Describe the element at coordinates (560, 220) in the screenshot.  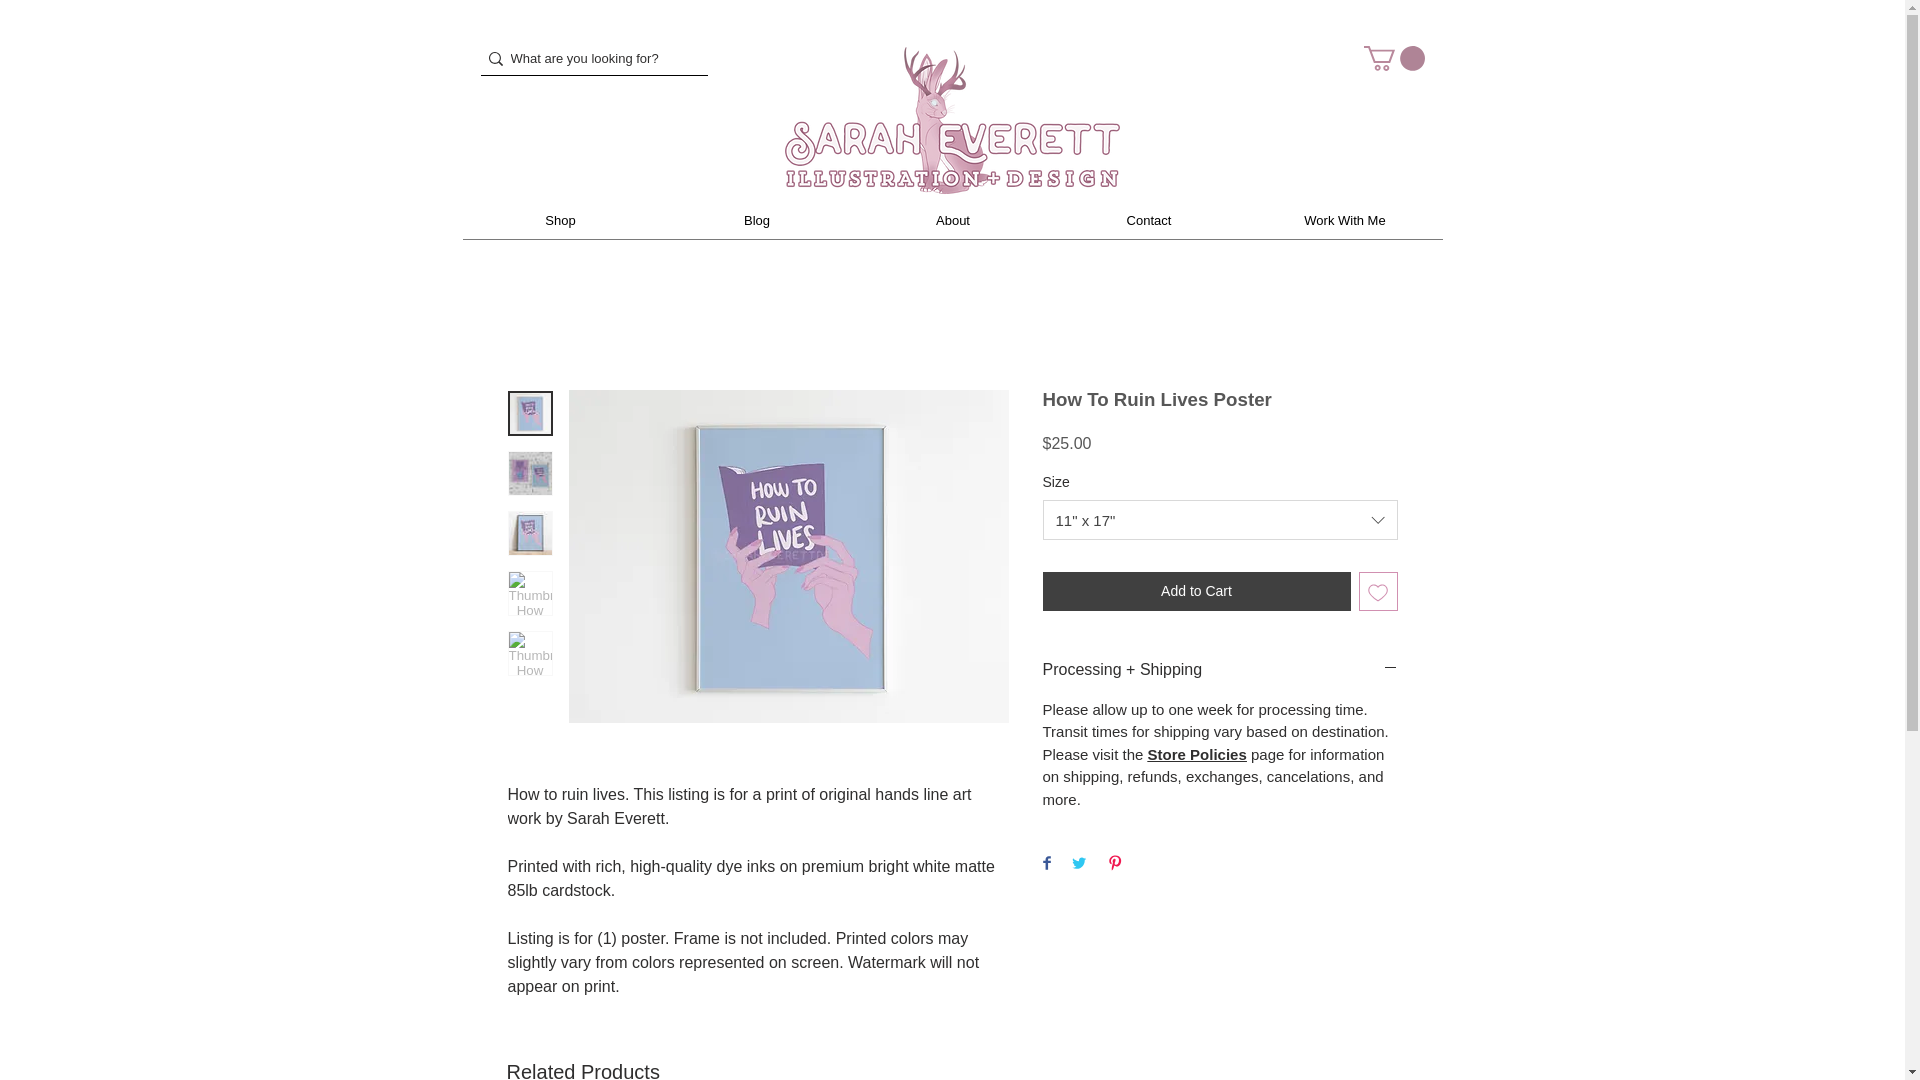
I see `Shop` at that location.